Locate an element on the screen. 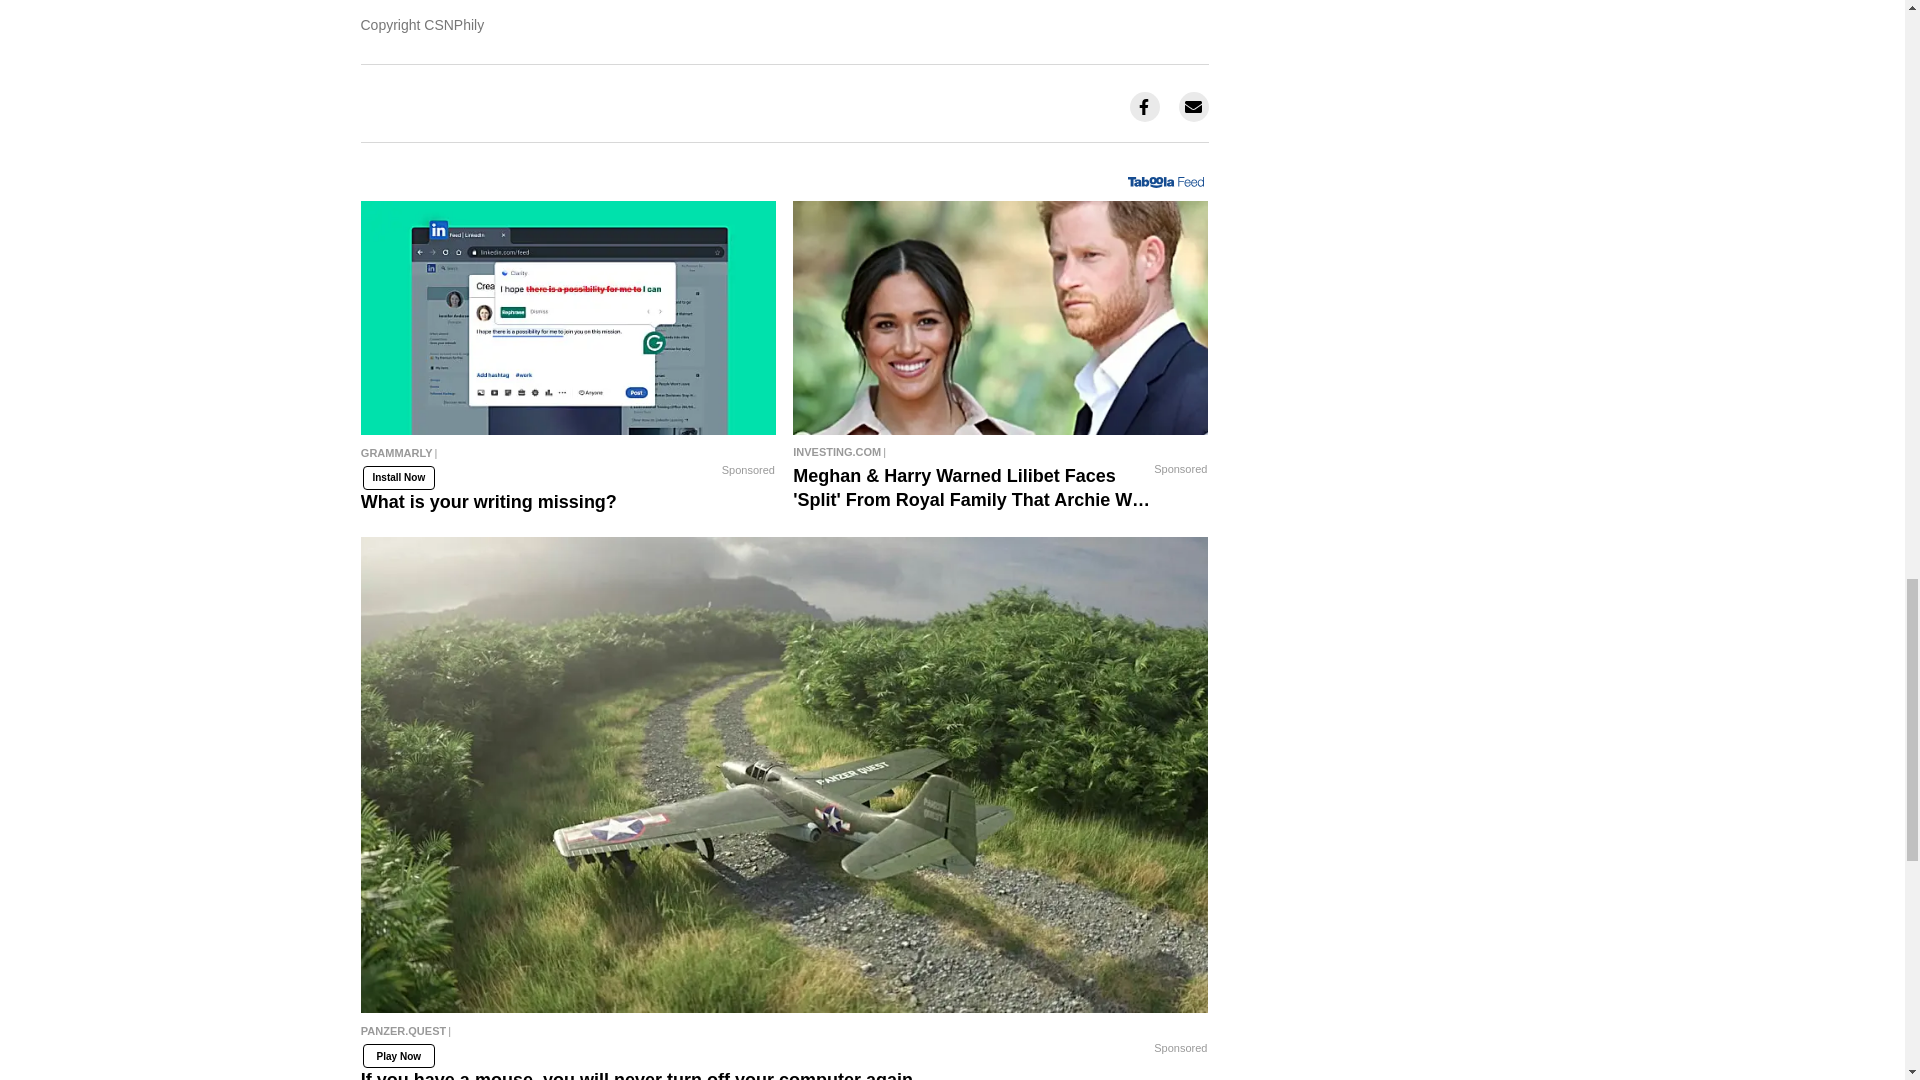 The image size is (1920, 1080). What is your writing missing? is located at coordinates (568, 318).